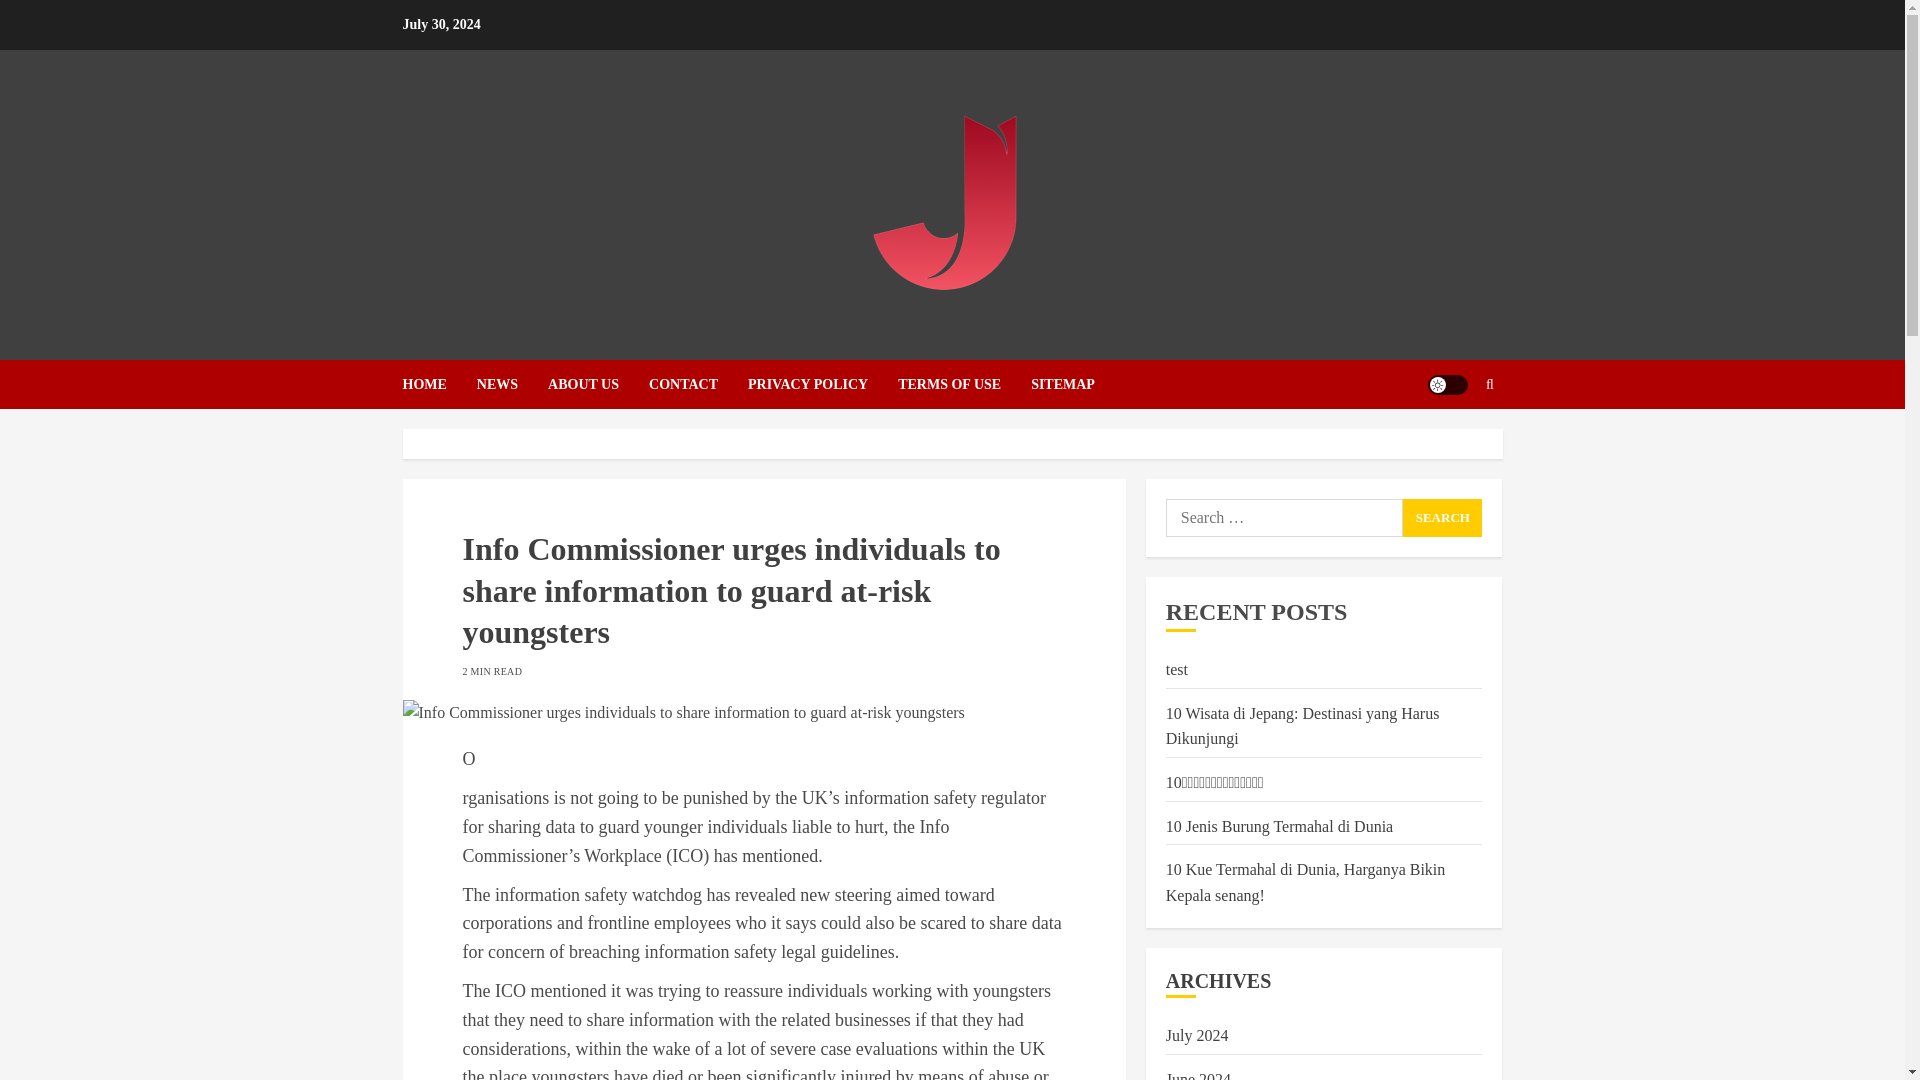 The height and width of the screenshot is (1080, 1920). I want to click on 10 Wisata di Jepang: Destinasi yang Harus Dikunjungi, so click(1302, 727).